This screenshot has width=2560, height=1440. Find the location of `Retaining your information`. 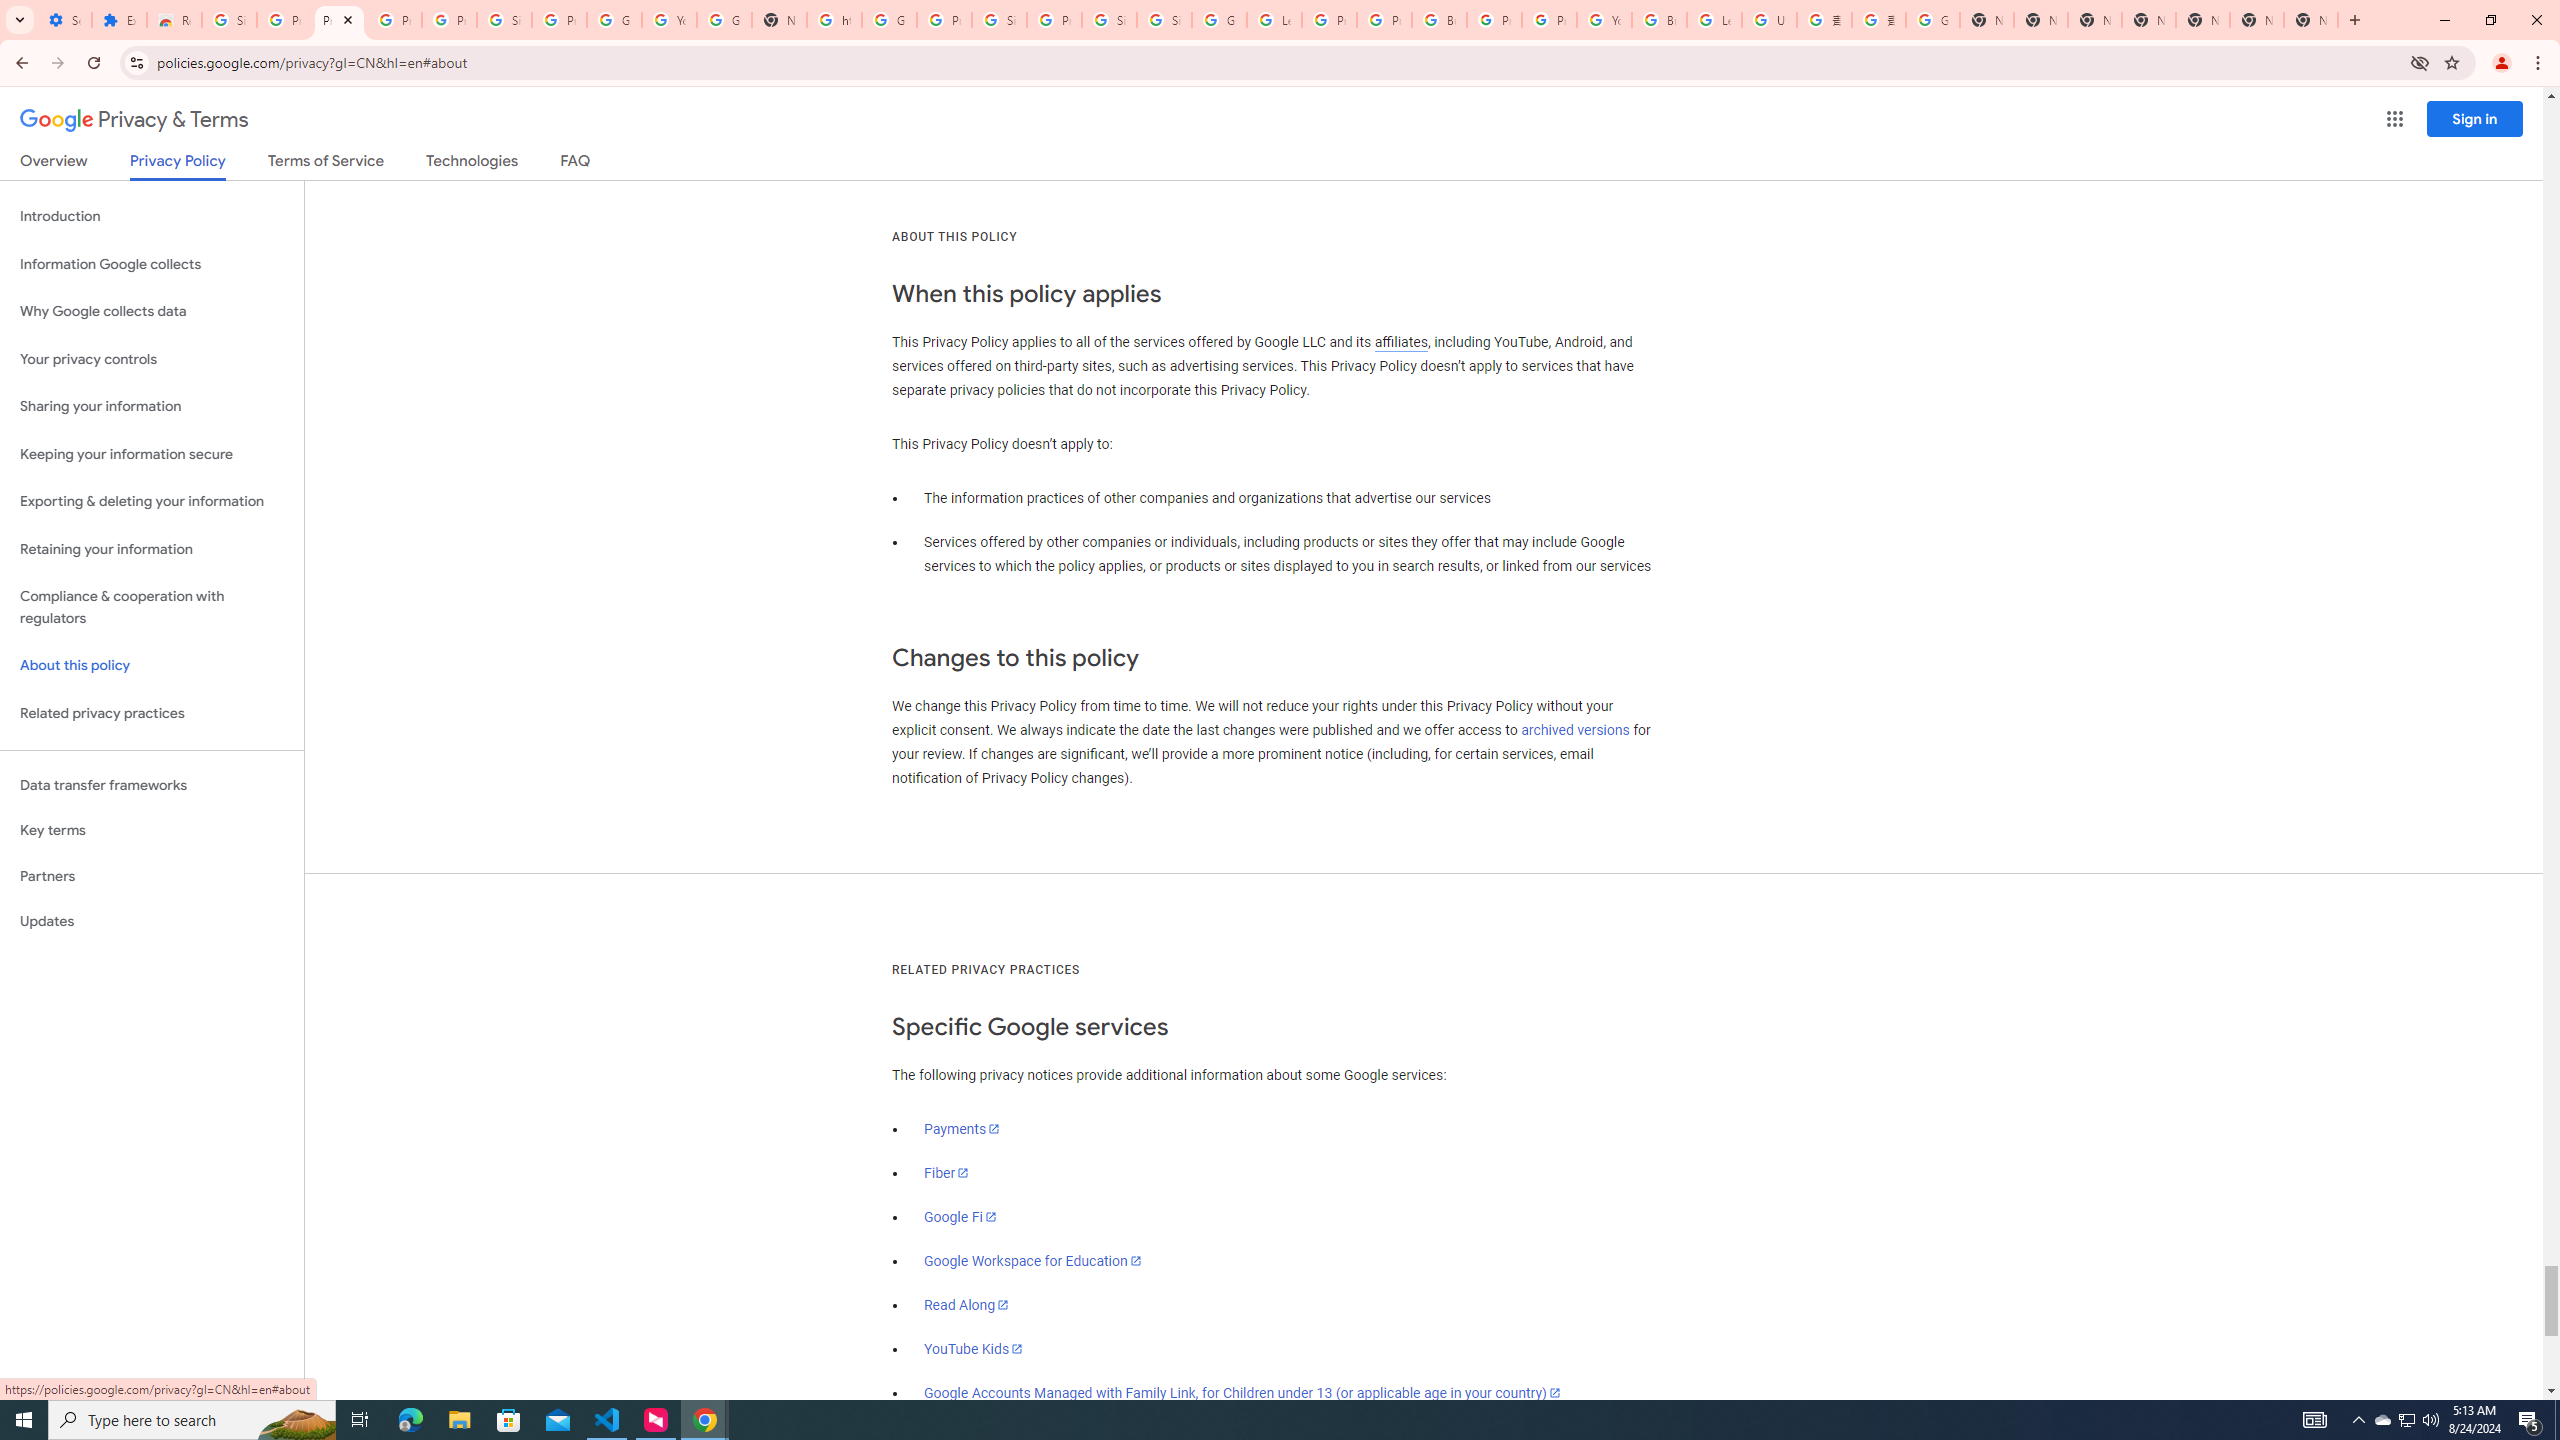

Retaining your information is located at coordinates (152, 550).